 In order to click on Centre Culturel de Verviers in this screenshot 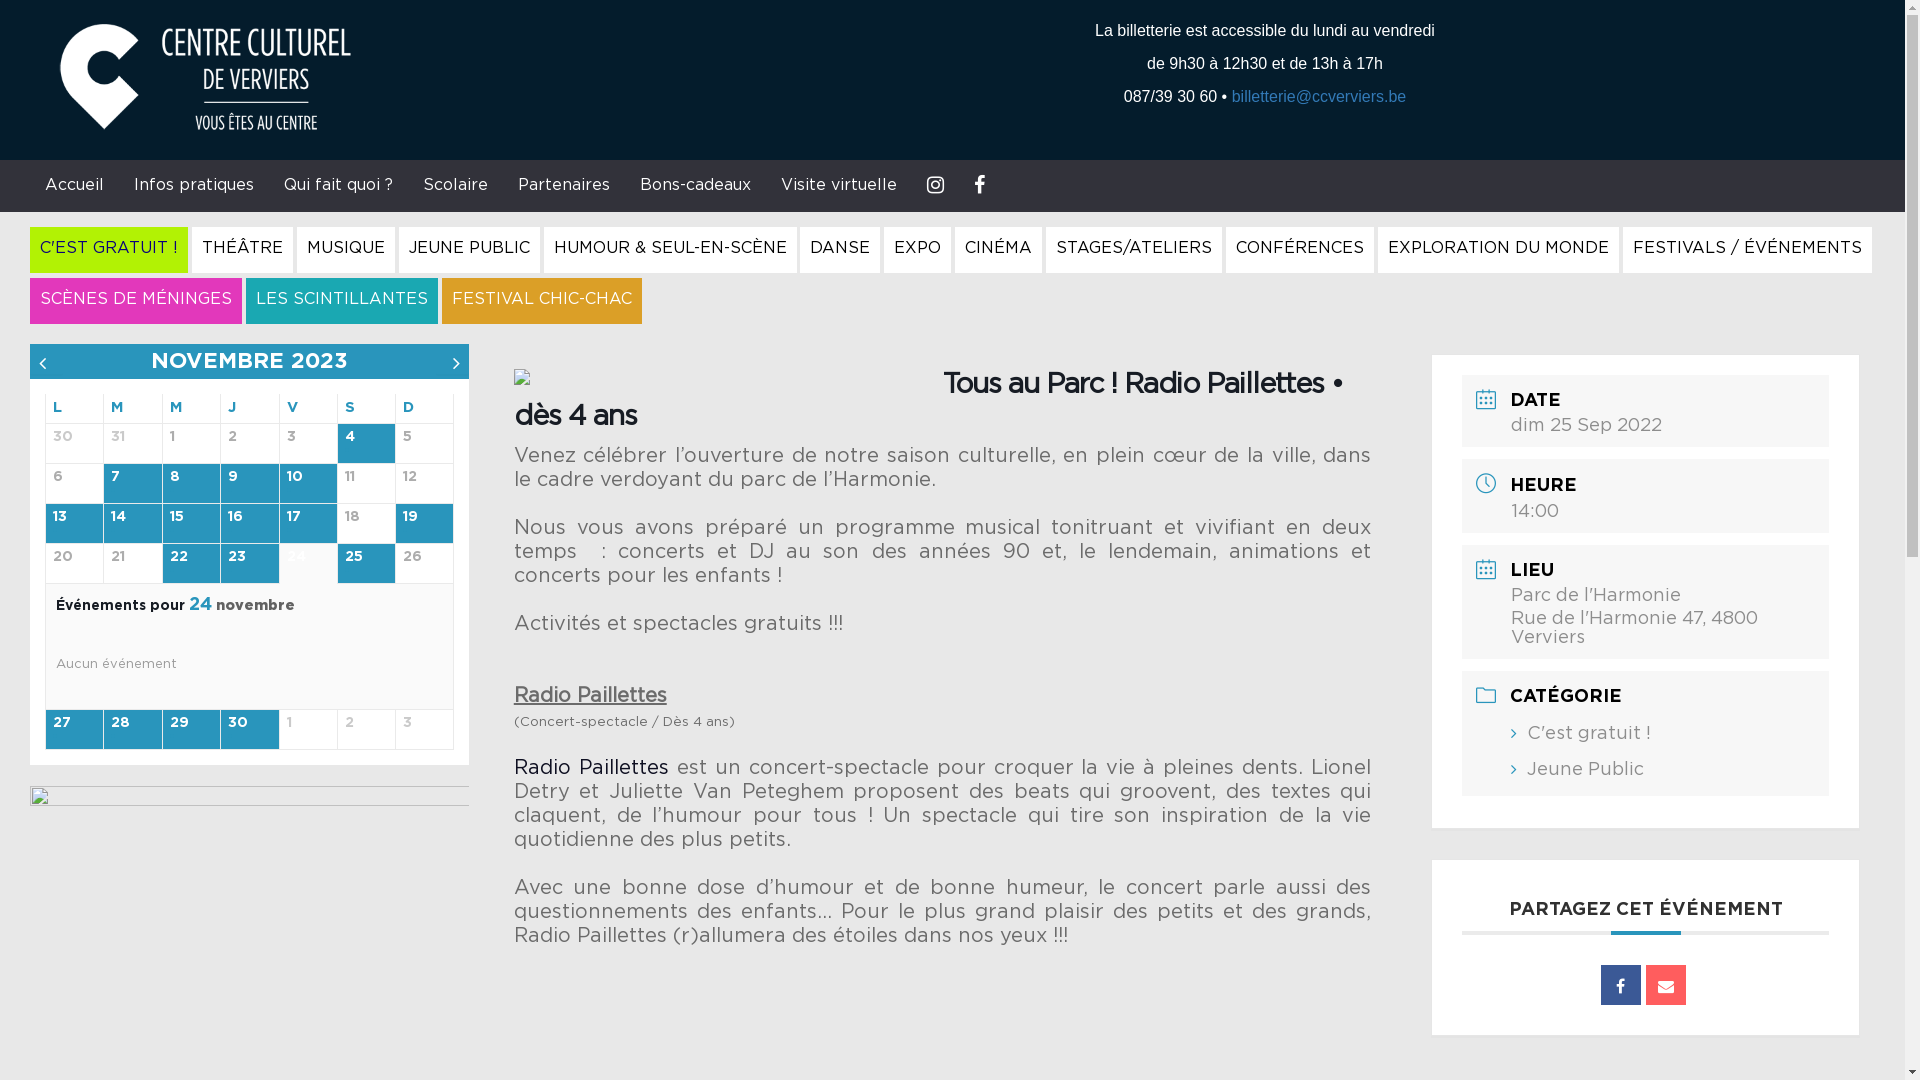, I will do `click(250, 76)`.